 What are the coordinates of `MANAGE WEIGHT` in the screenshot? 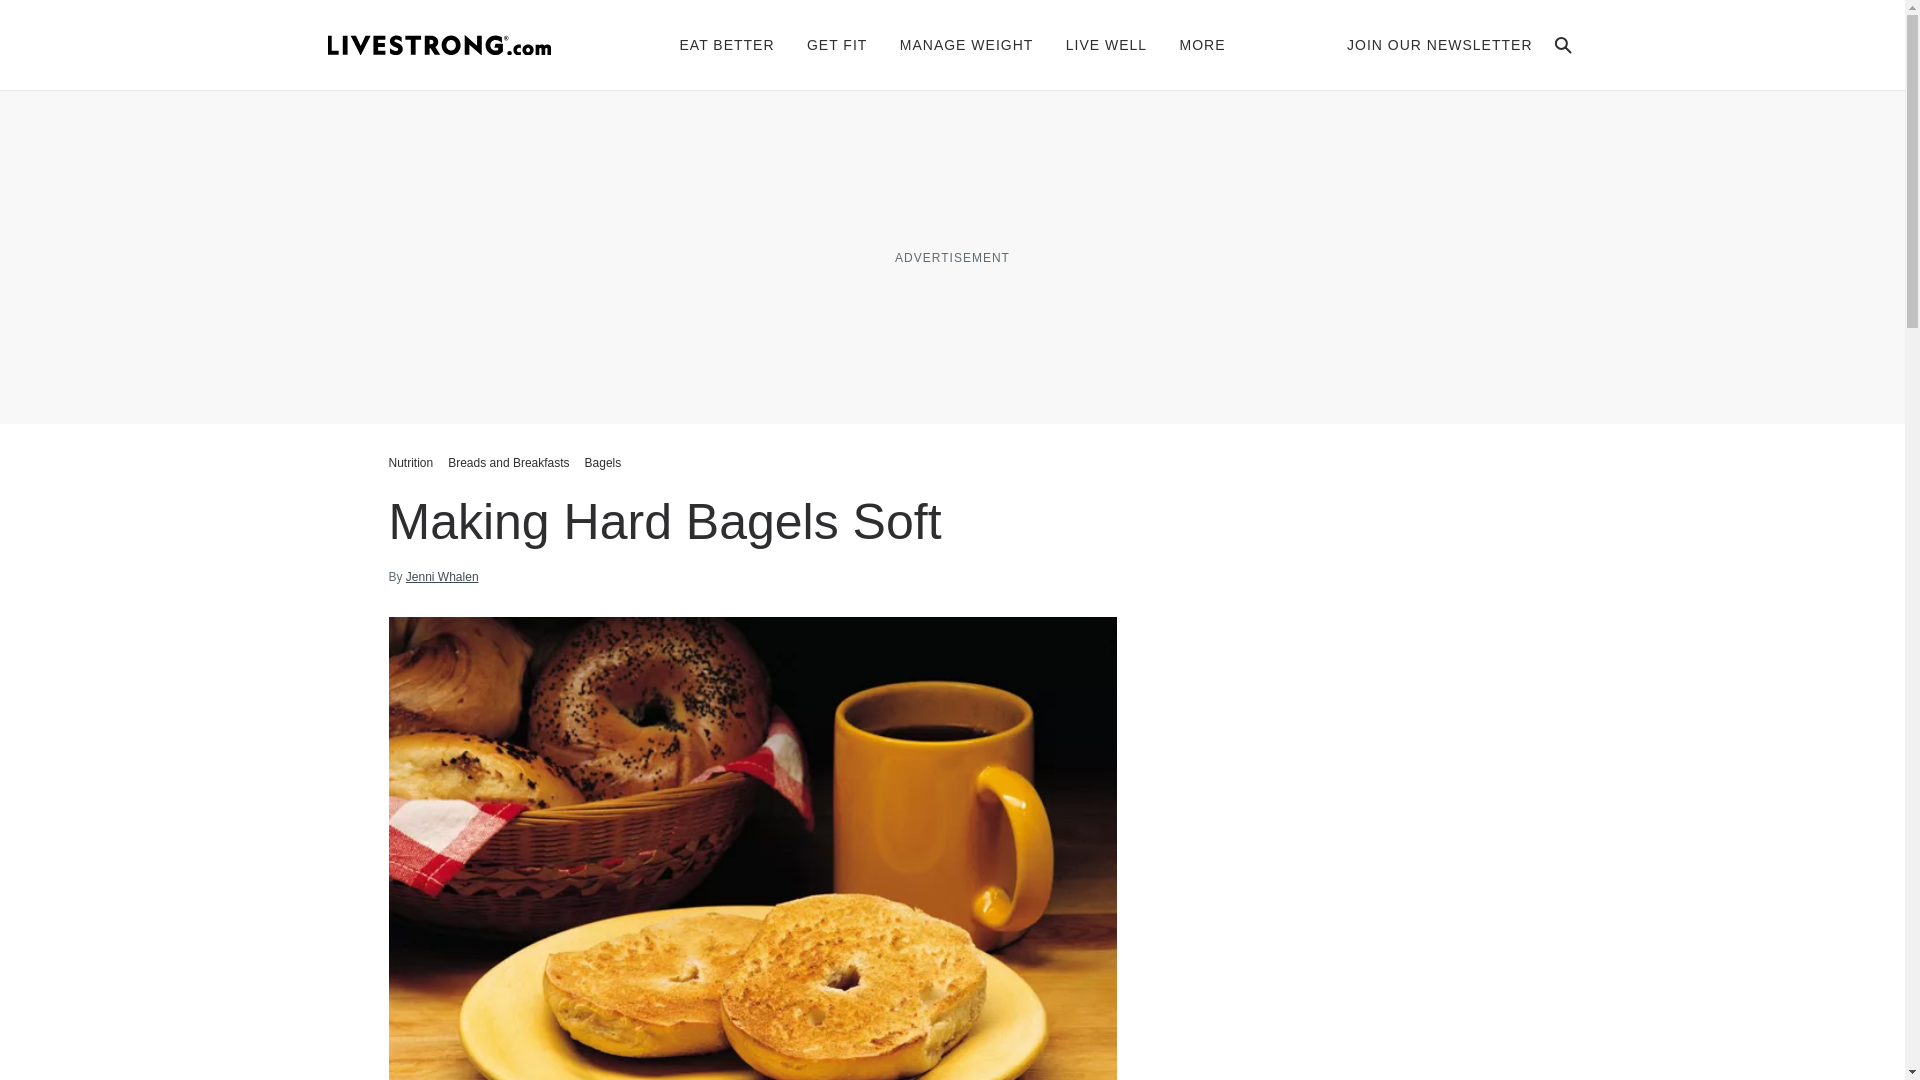 It's located at (967, 44).